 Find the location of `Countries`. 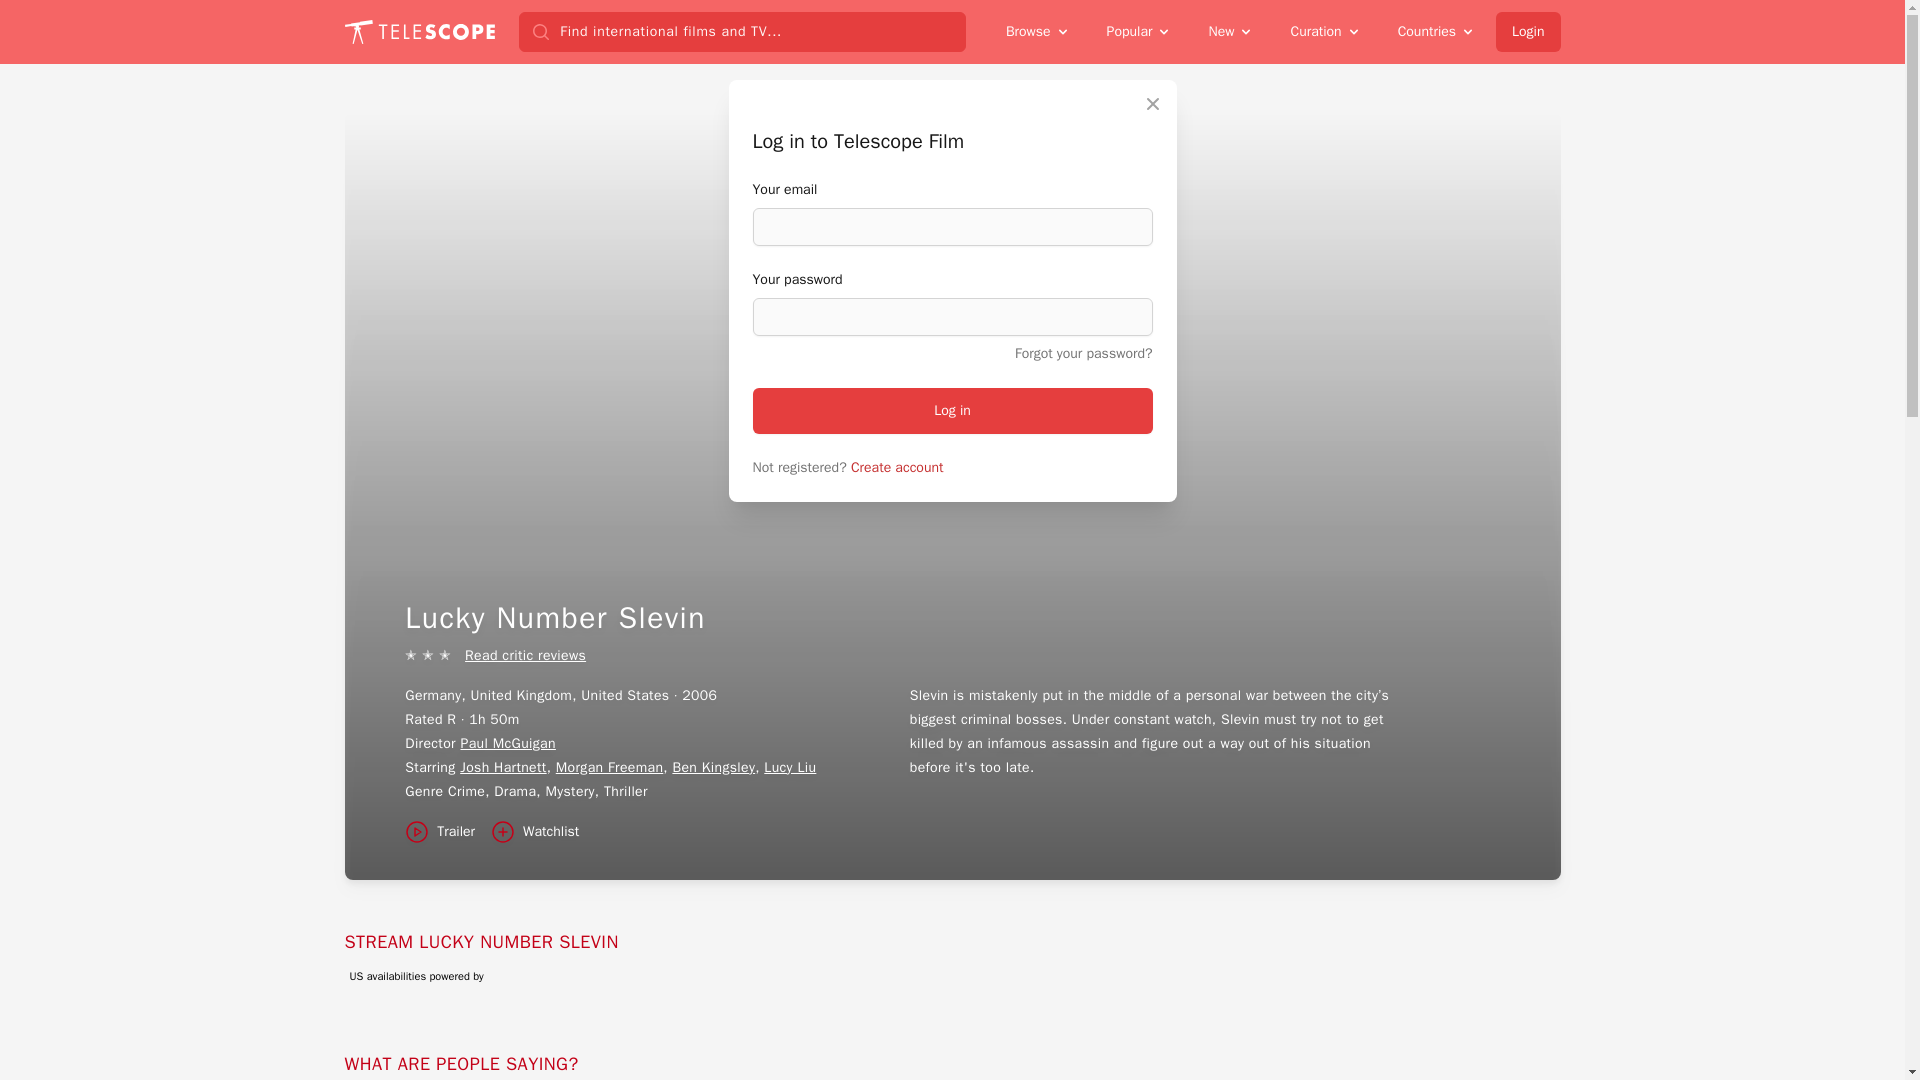

Countries is located at coordinates (1436, 31).